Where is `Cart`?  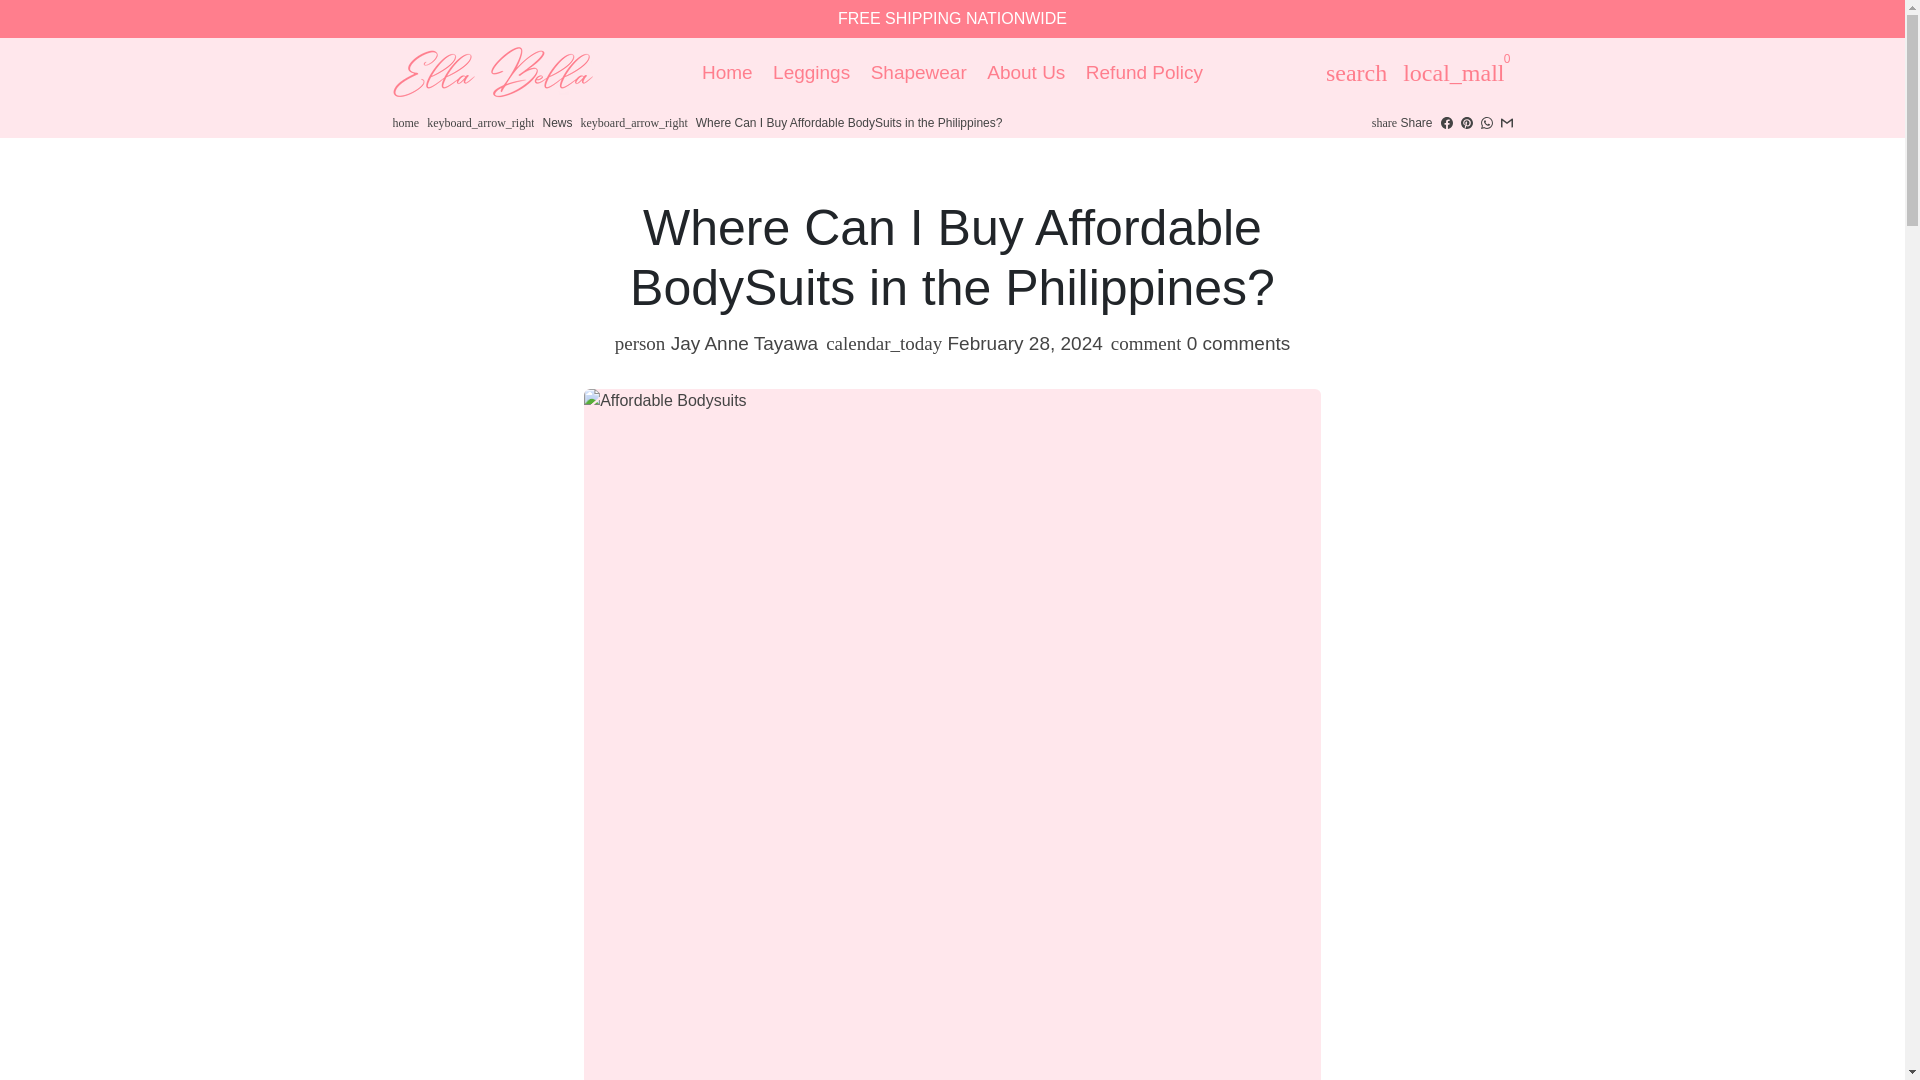
Cart is located at coordinates (1454, 71).